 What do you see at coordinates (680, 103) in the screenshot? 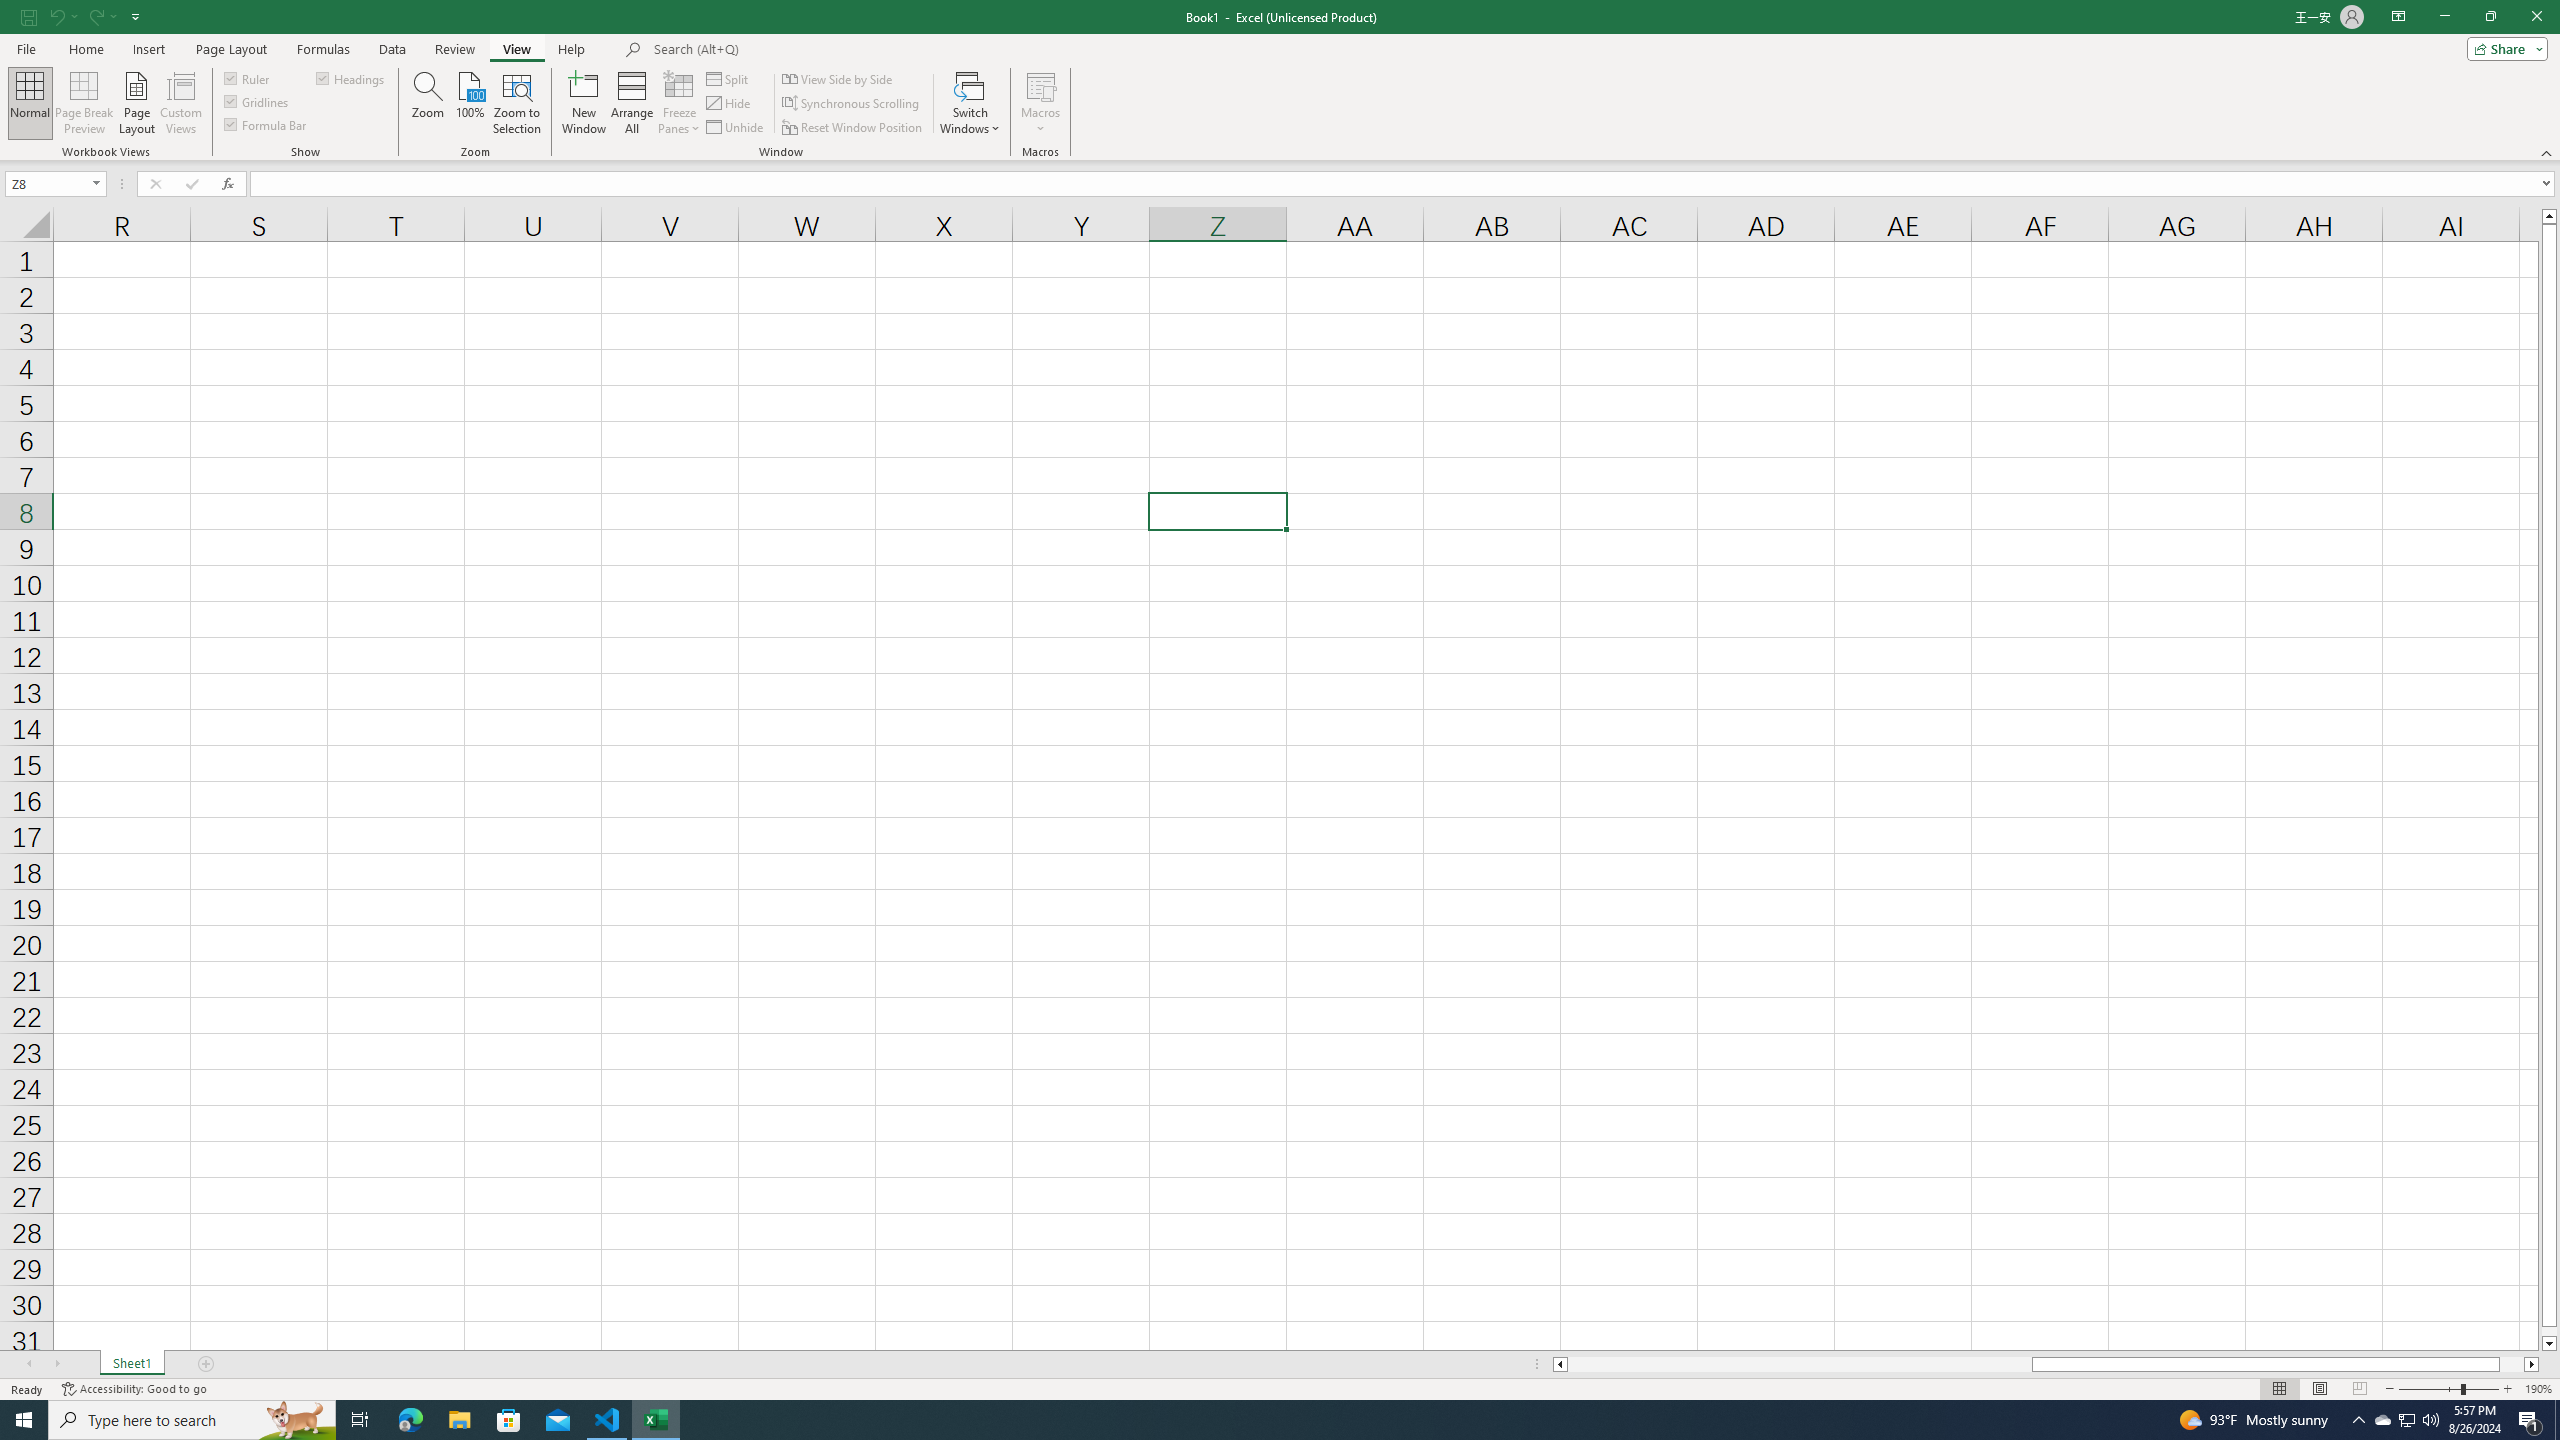
I see `Freeze Panes` at bounding box center [680, 103].